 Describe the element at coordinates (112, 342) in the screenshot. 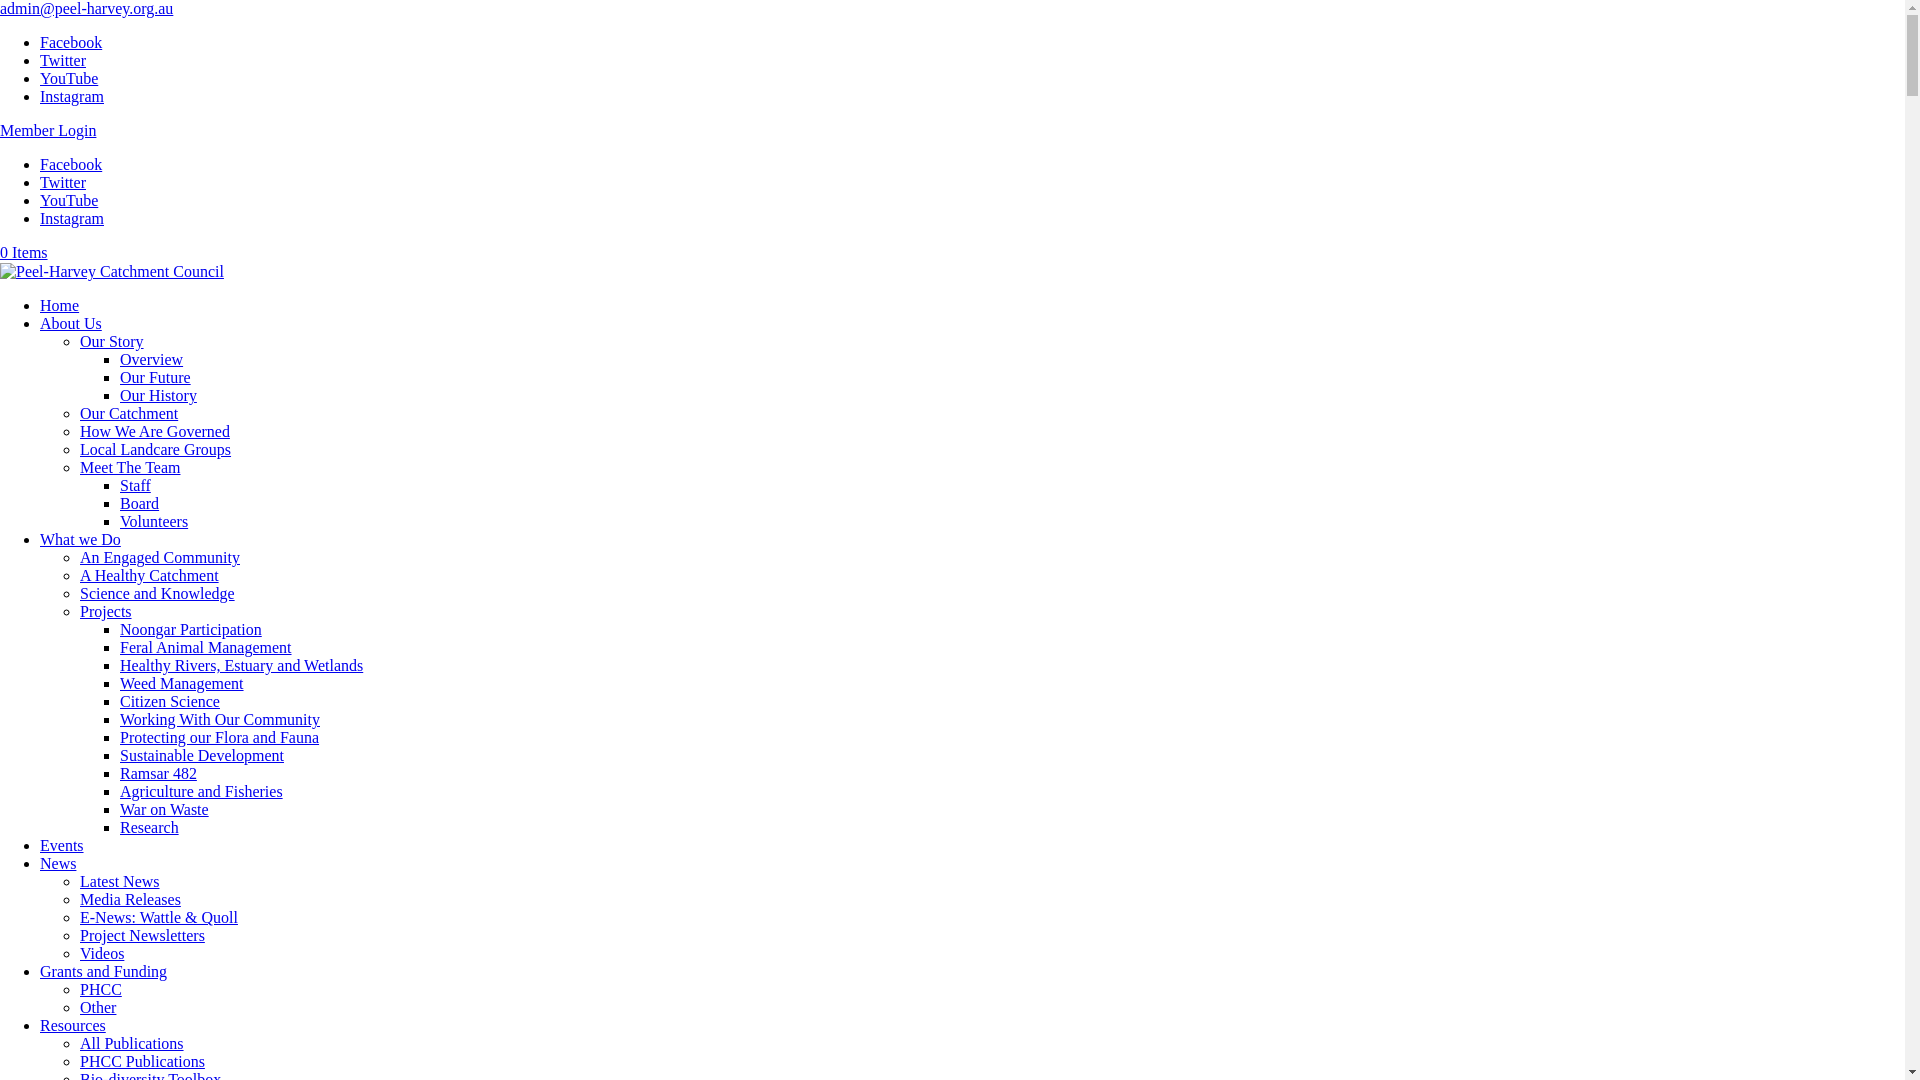

I see `Our Story` at that location.